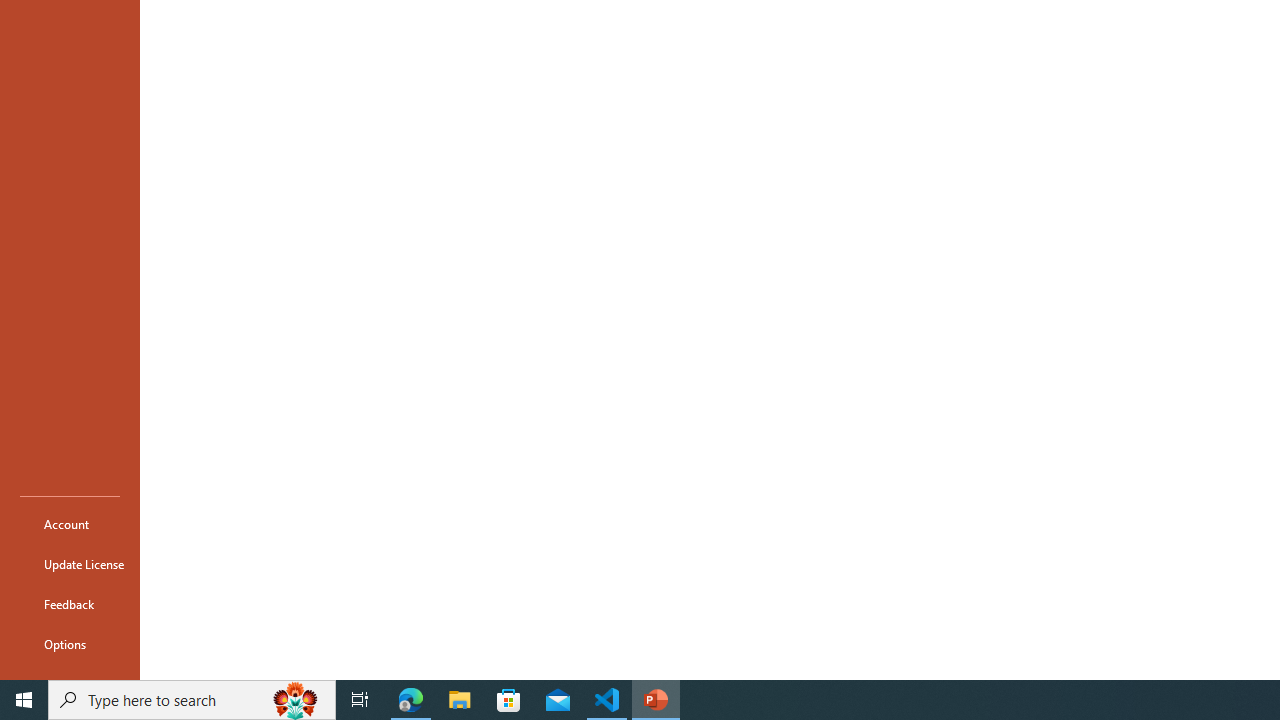 The height and width of the screenshot is (720, 1280). What do you see at coordinates (70, 604) in the screenshot?
I see `Feedback` at bounding box center [70, 604].